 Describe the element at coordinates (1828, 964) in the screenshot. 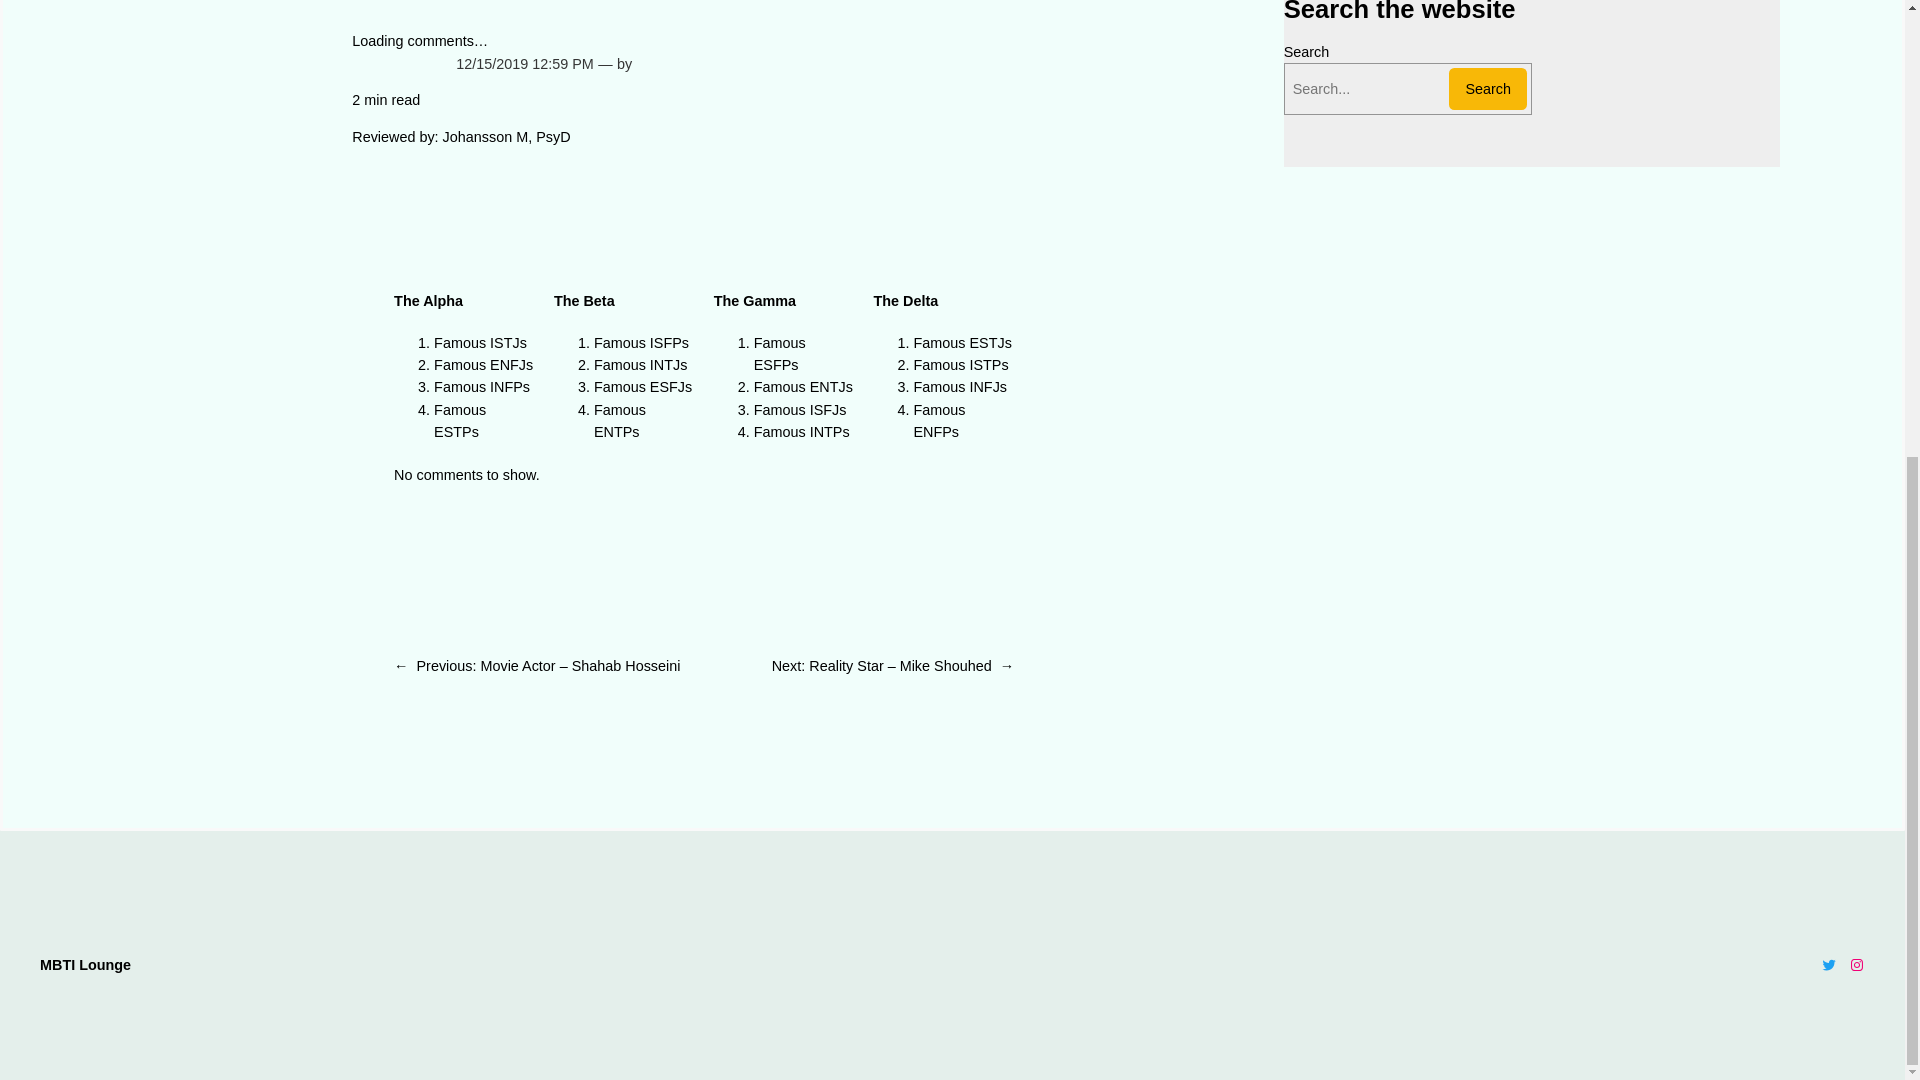

I see `Twitter` at that location.